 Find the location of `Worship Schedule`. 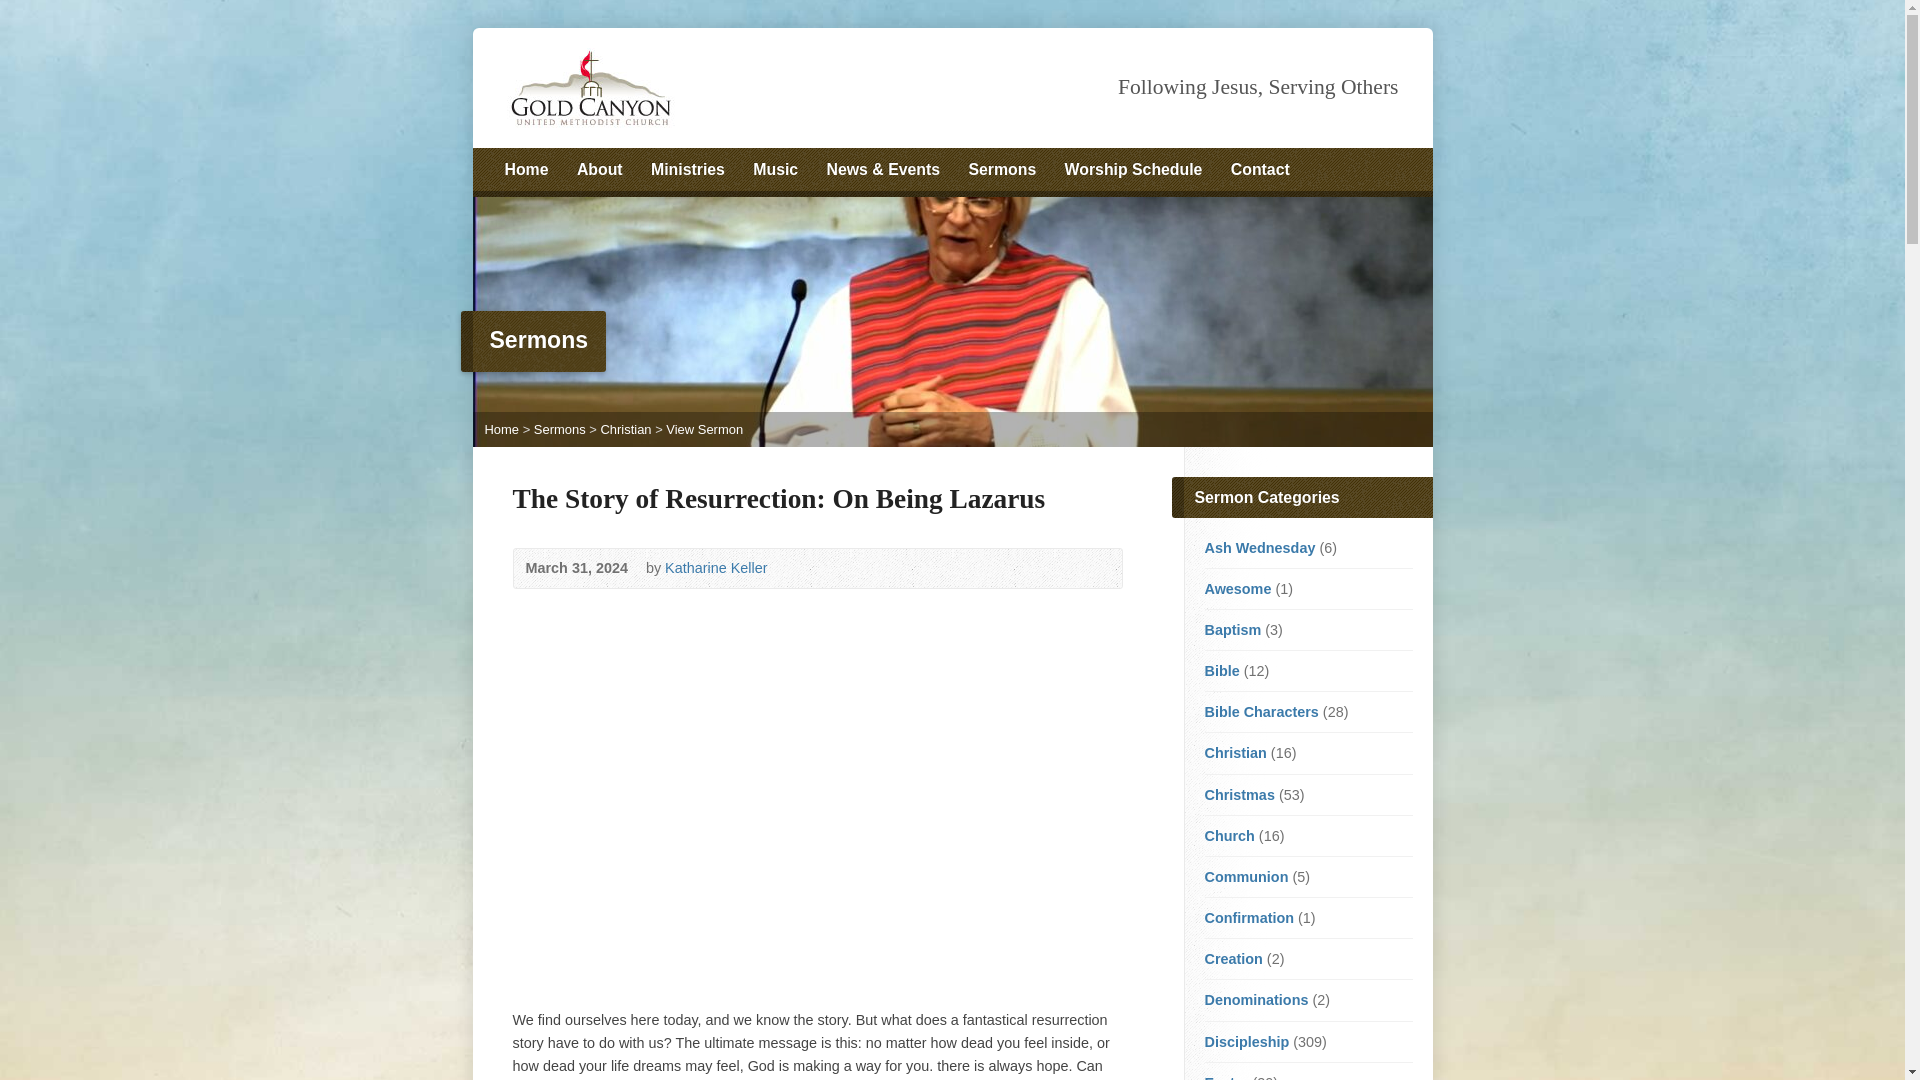

Worship Schedule is located at coordinates (1134, 170).